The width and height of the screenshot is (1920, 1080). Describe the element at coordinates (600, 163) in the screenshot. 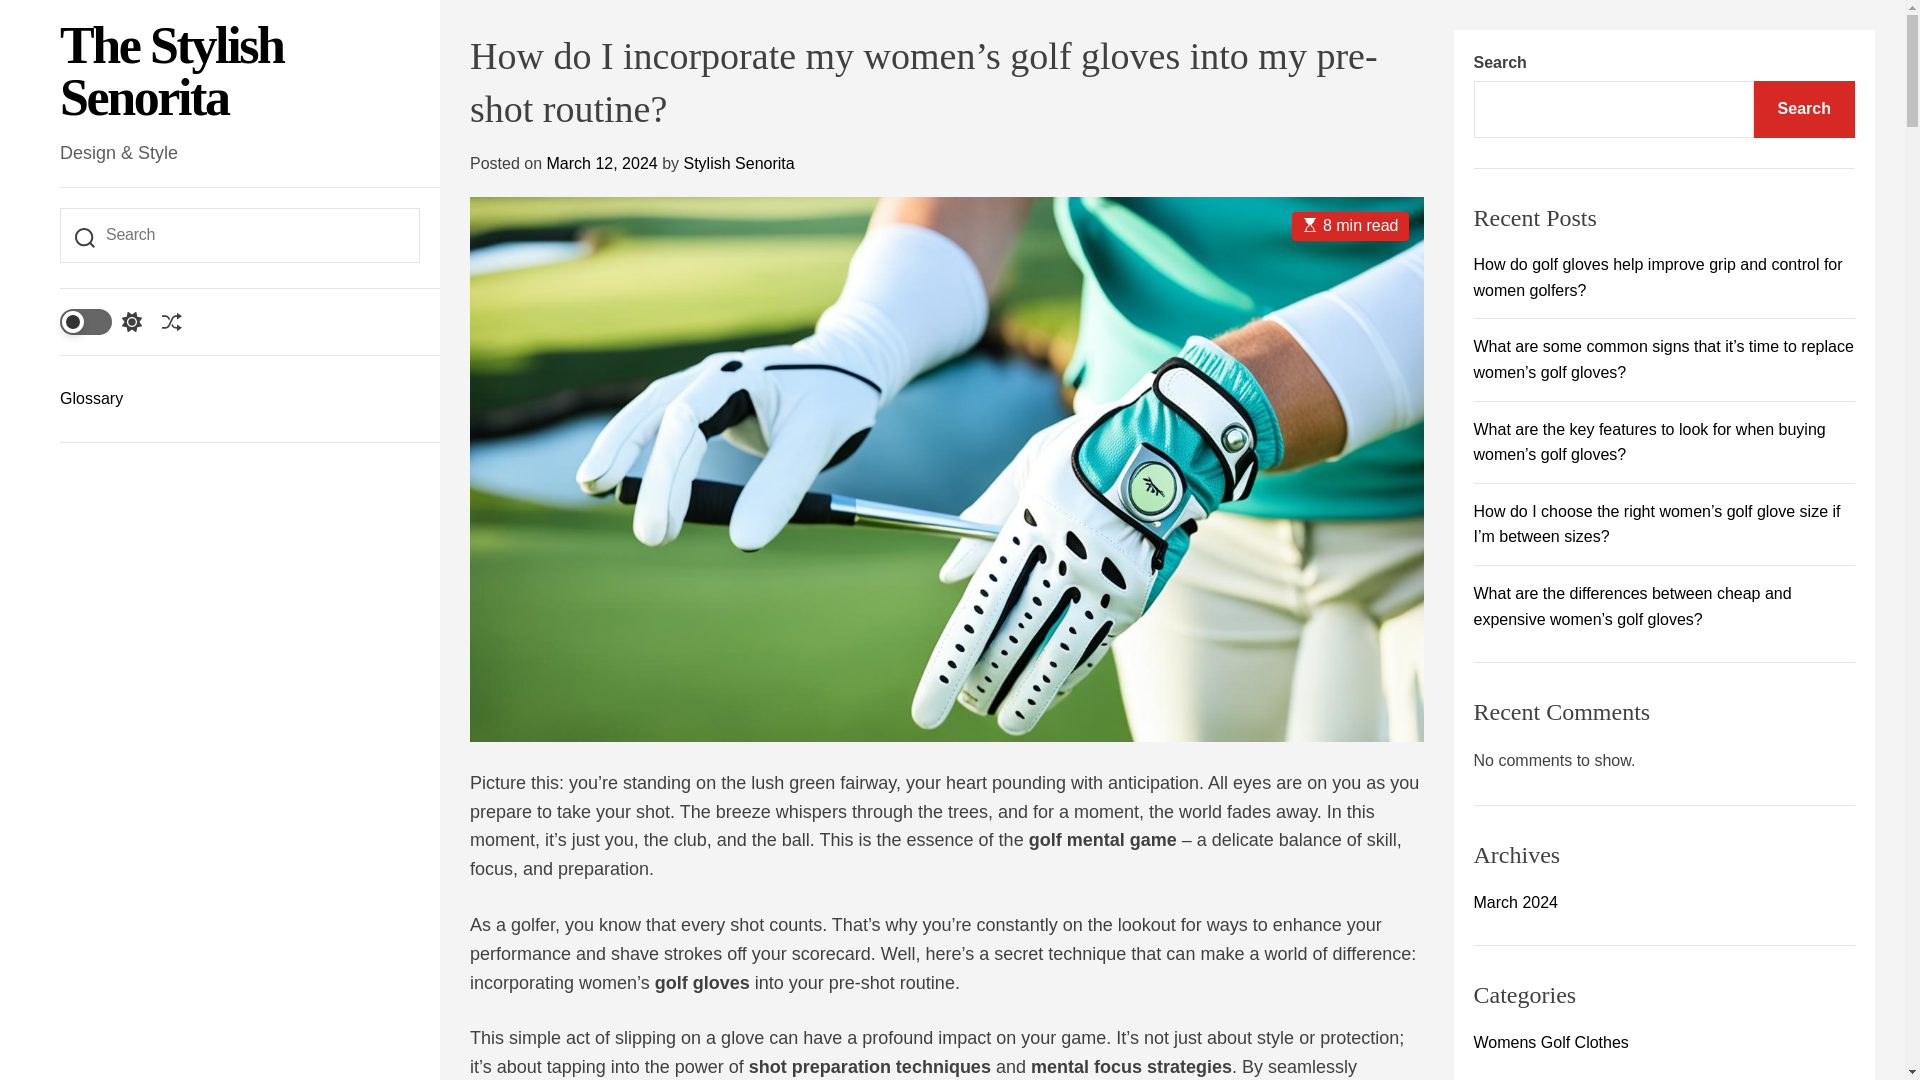

I see `March 12, 2024` at that location.